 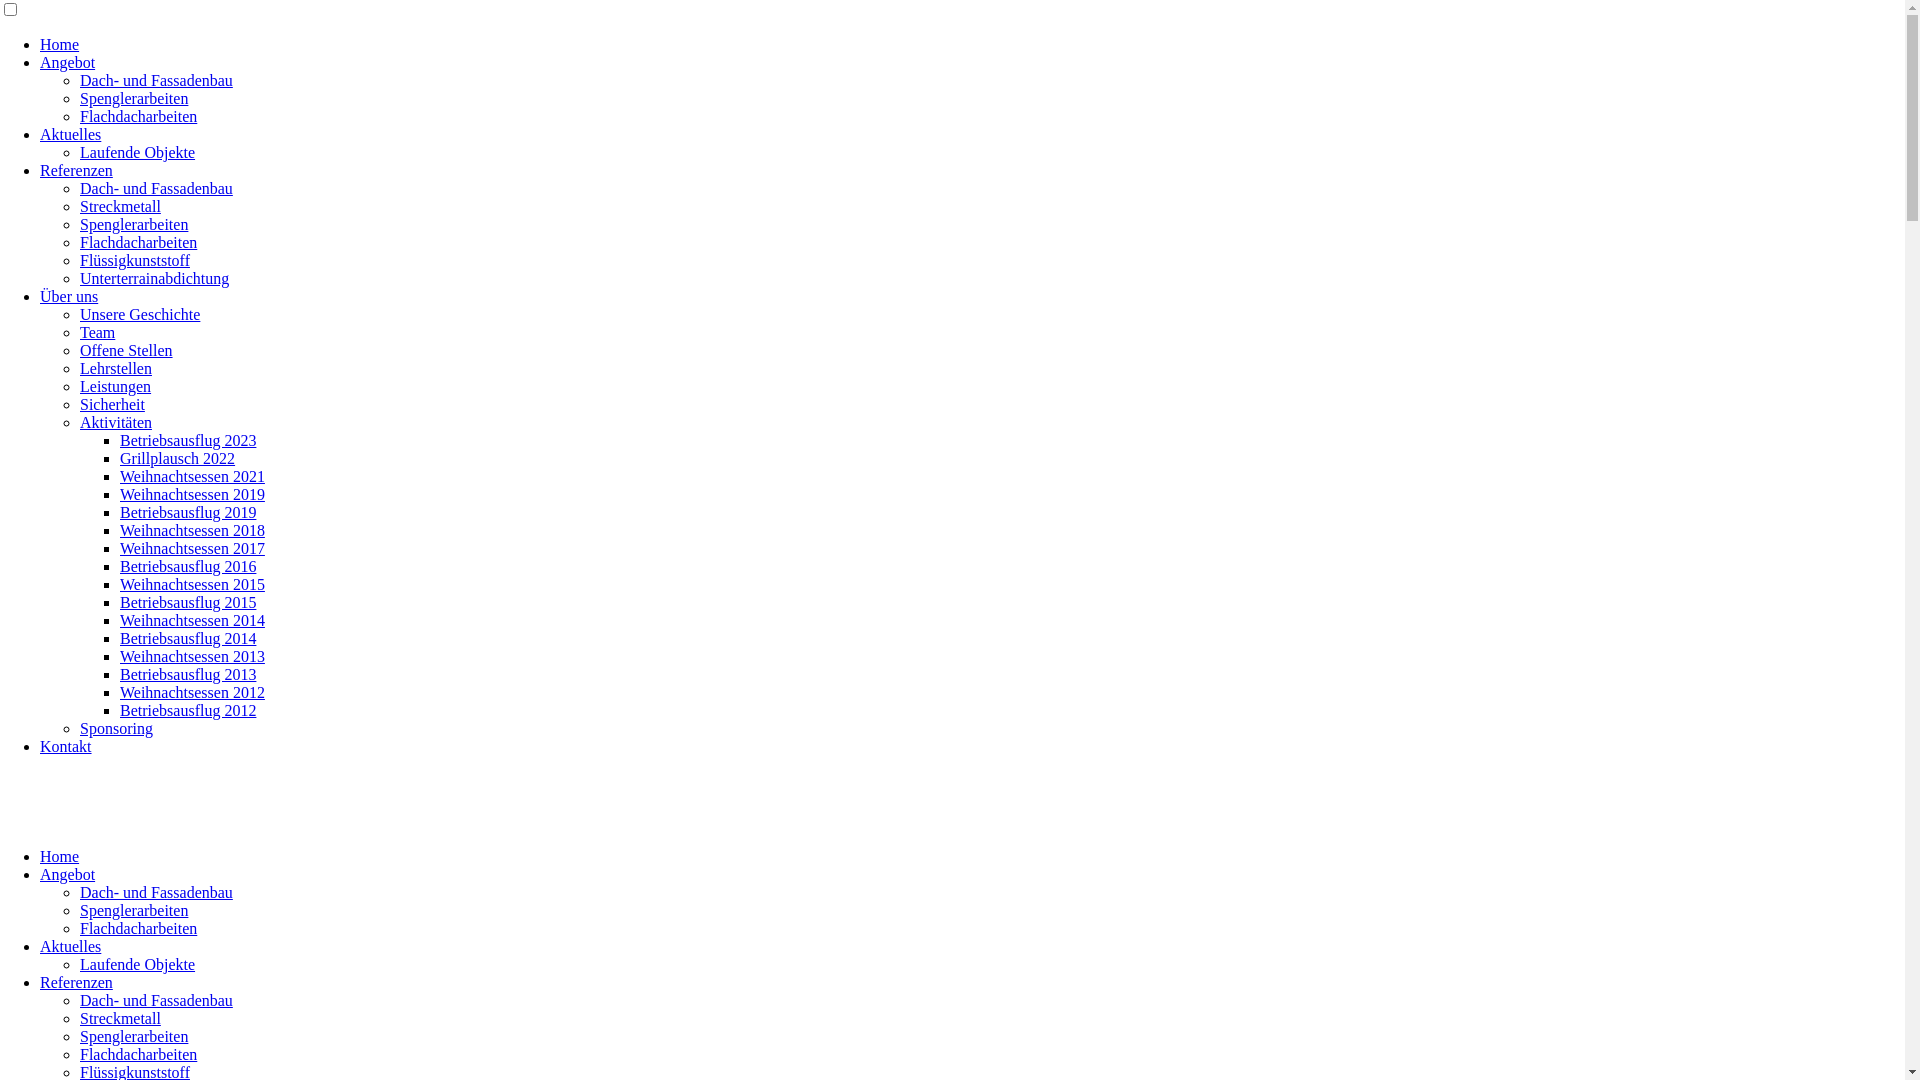 I want to click on Flachdacharbeiten, so click(x=138, y=928).